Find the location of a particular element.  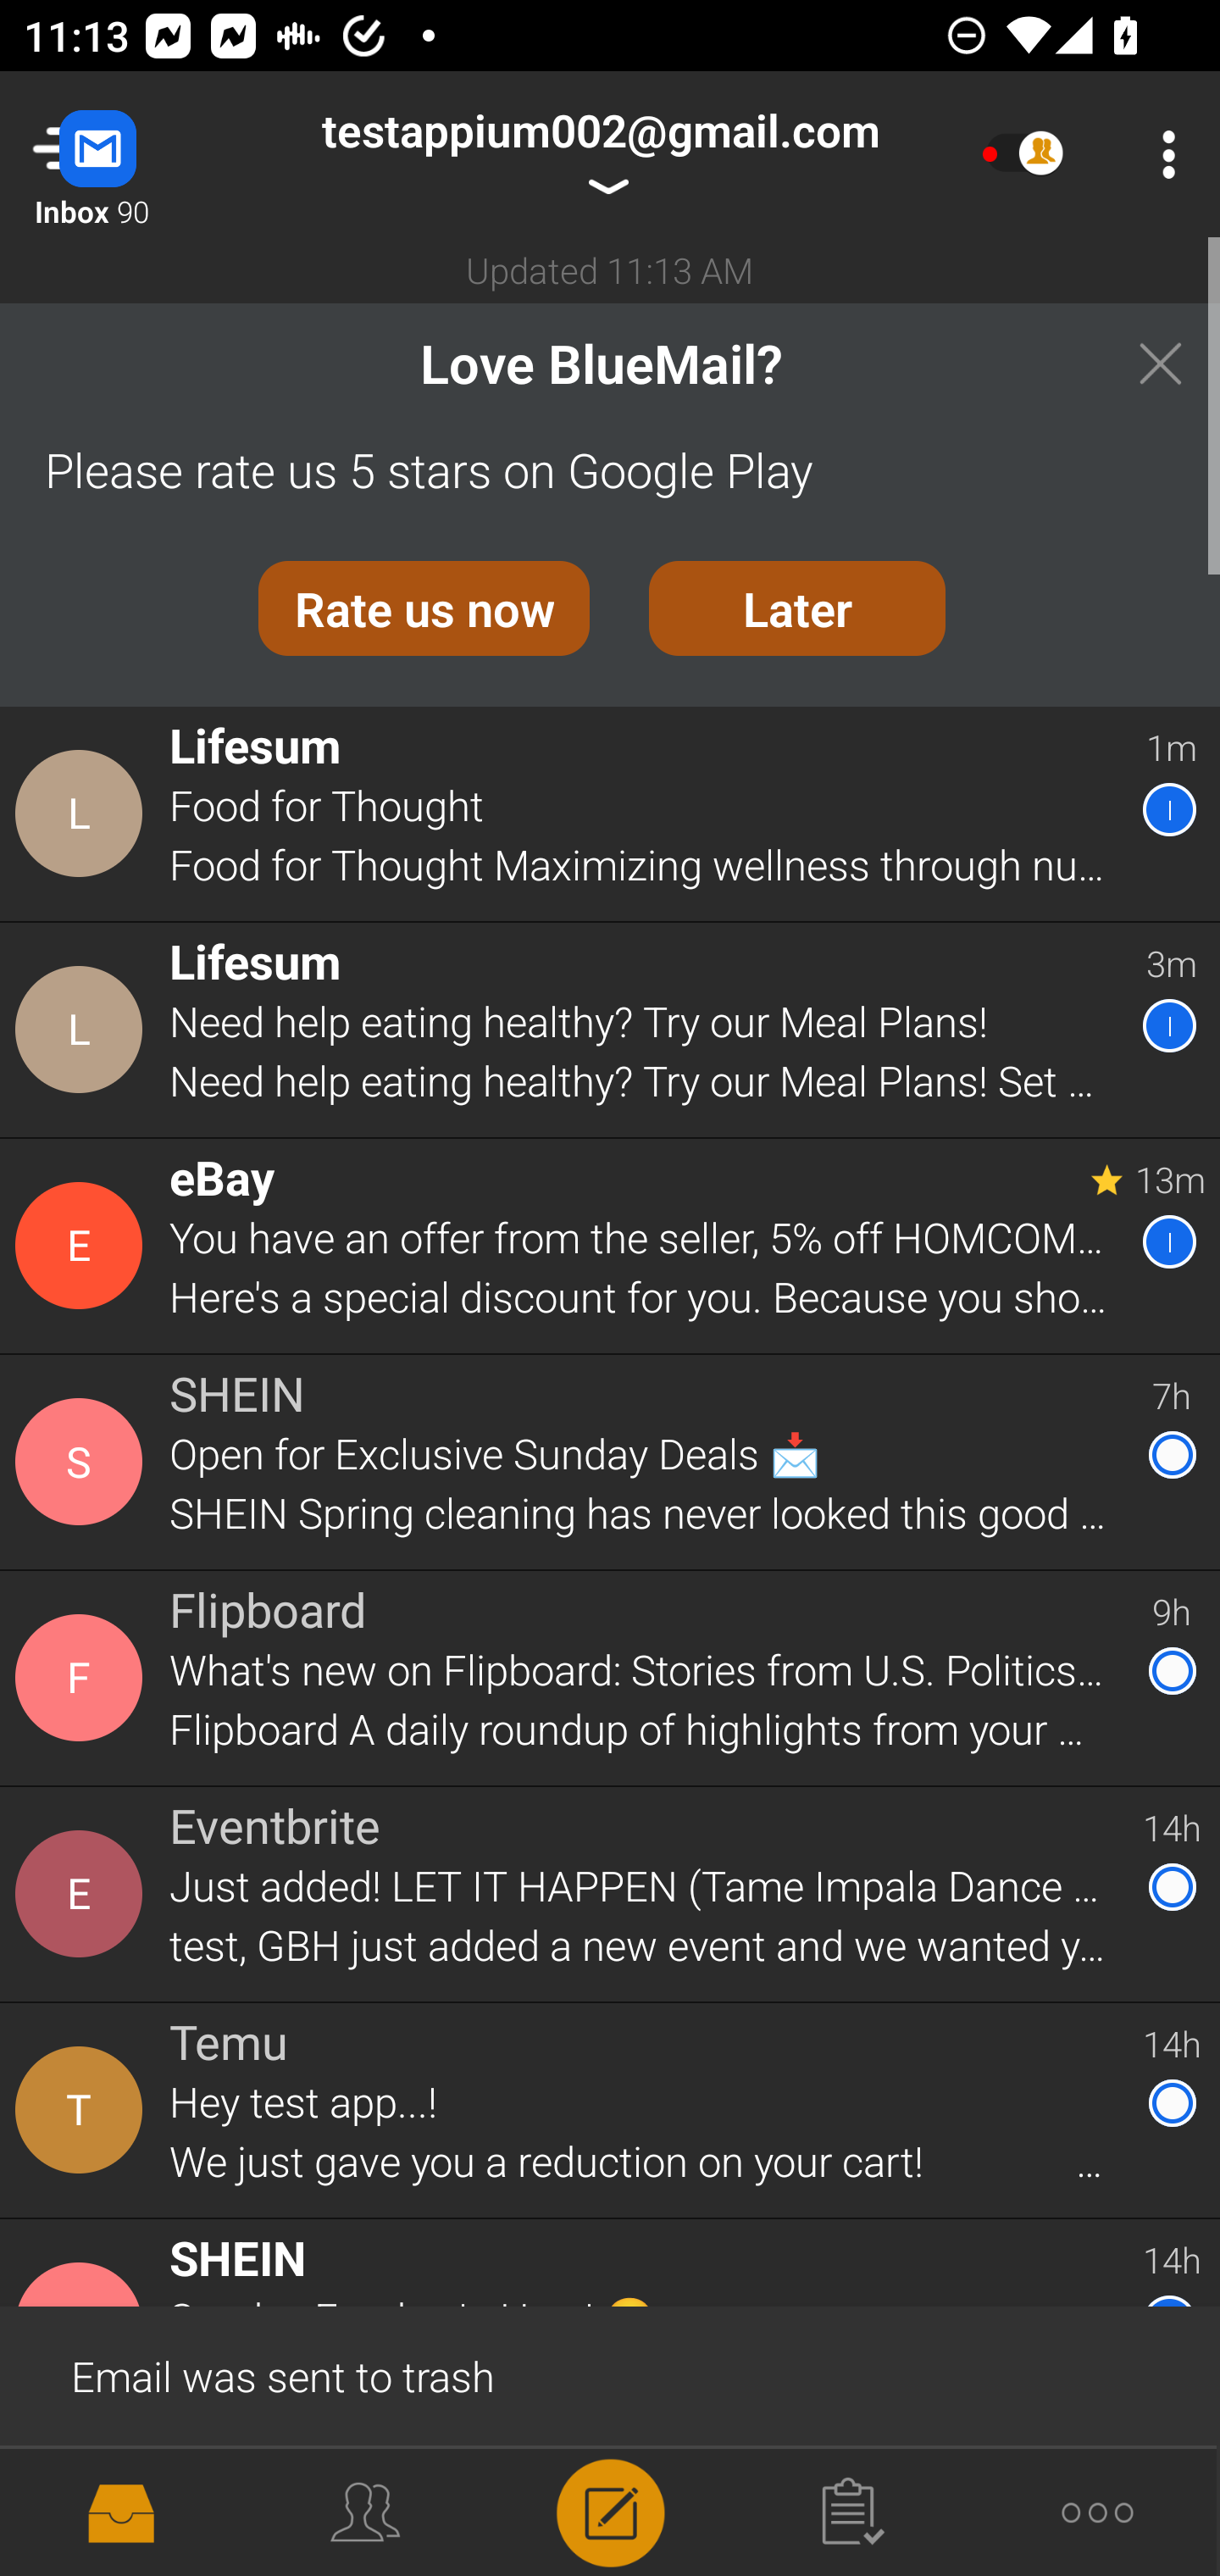

Contact Details is located at coordinates (83, 1895).